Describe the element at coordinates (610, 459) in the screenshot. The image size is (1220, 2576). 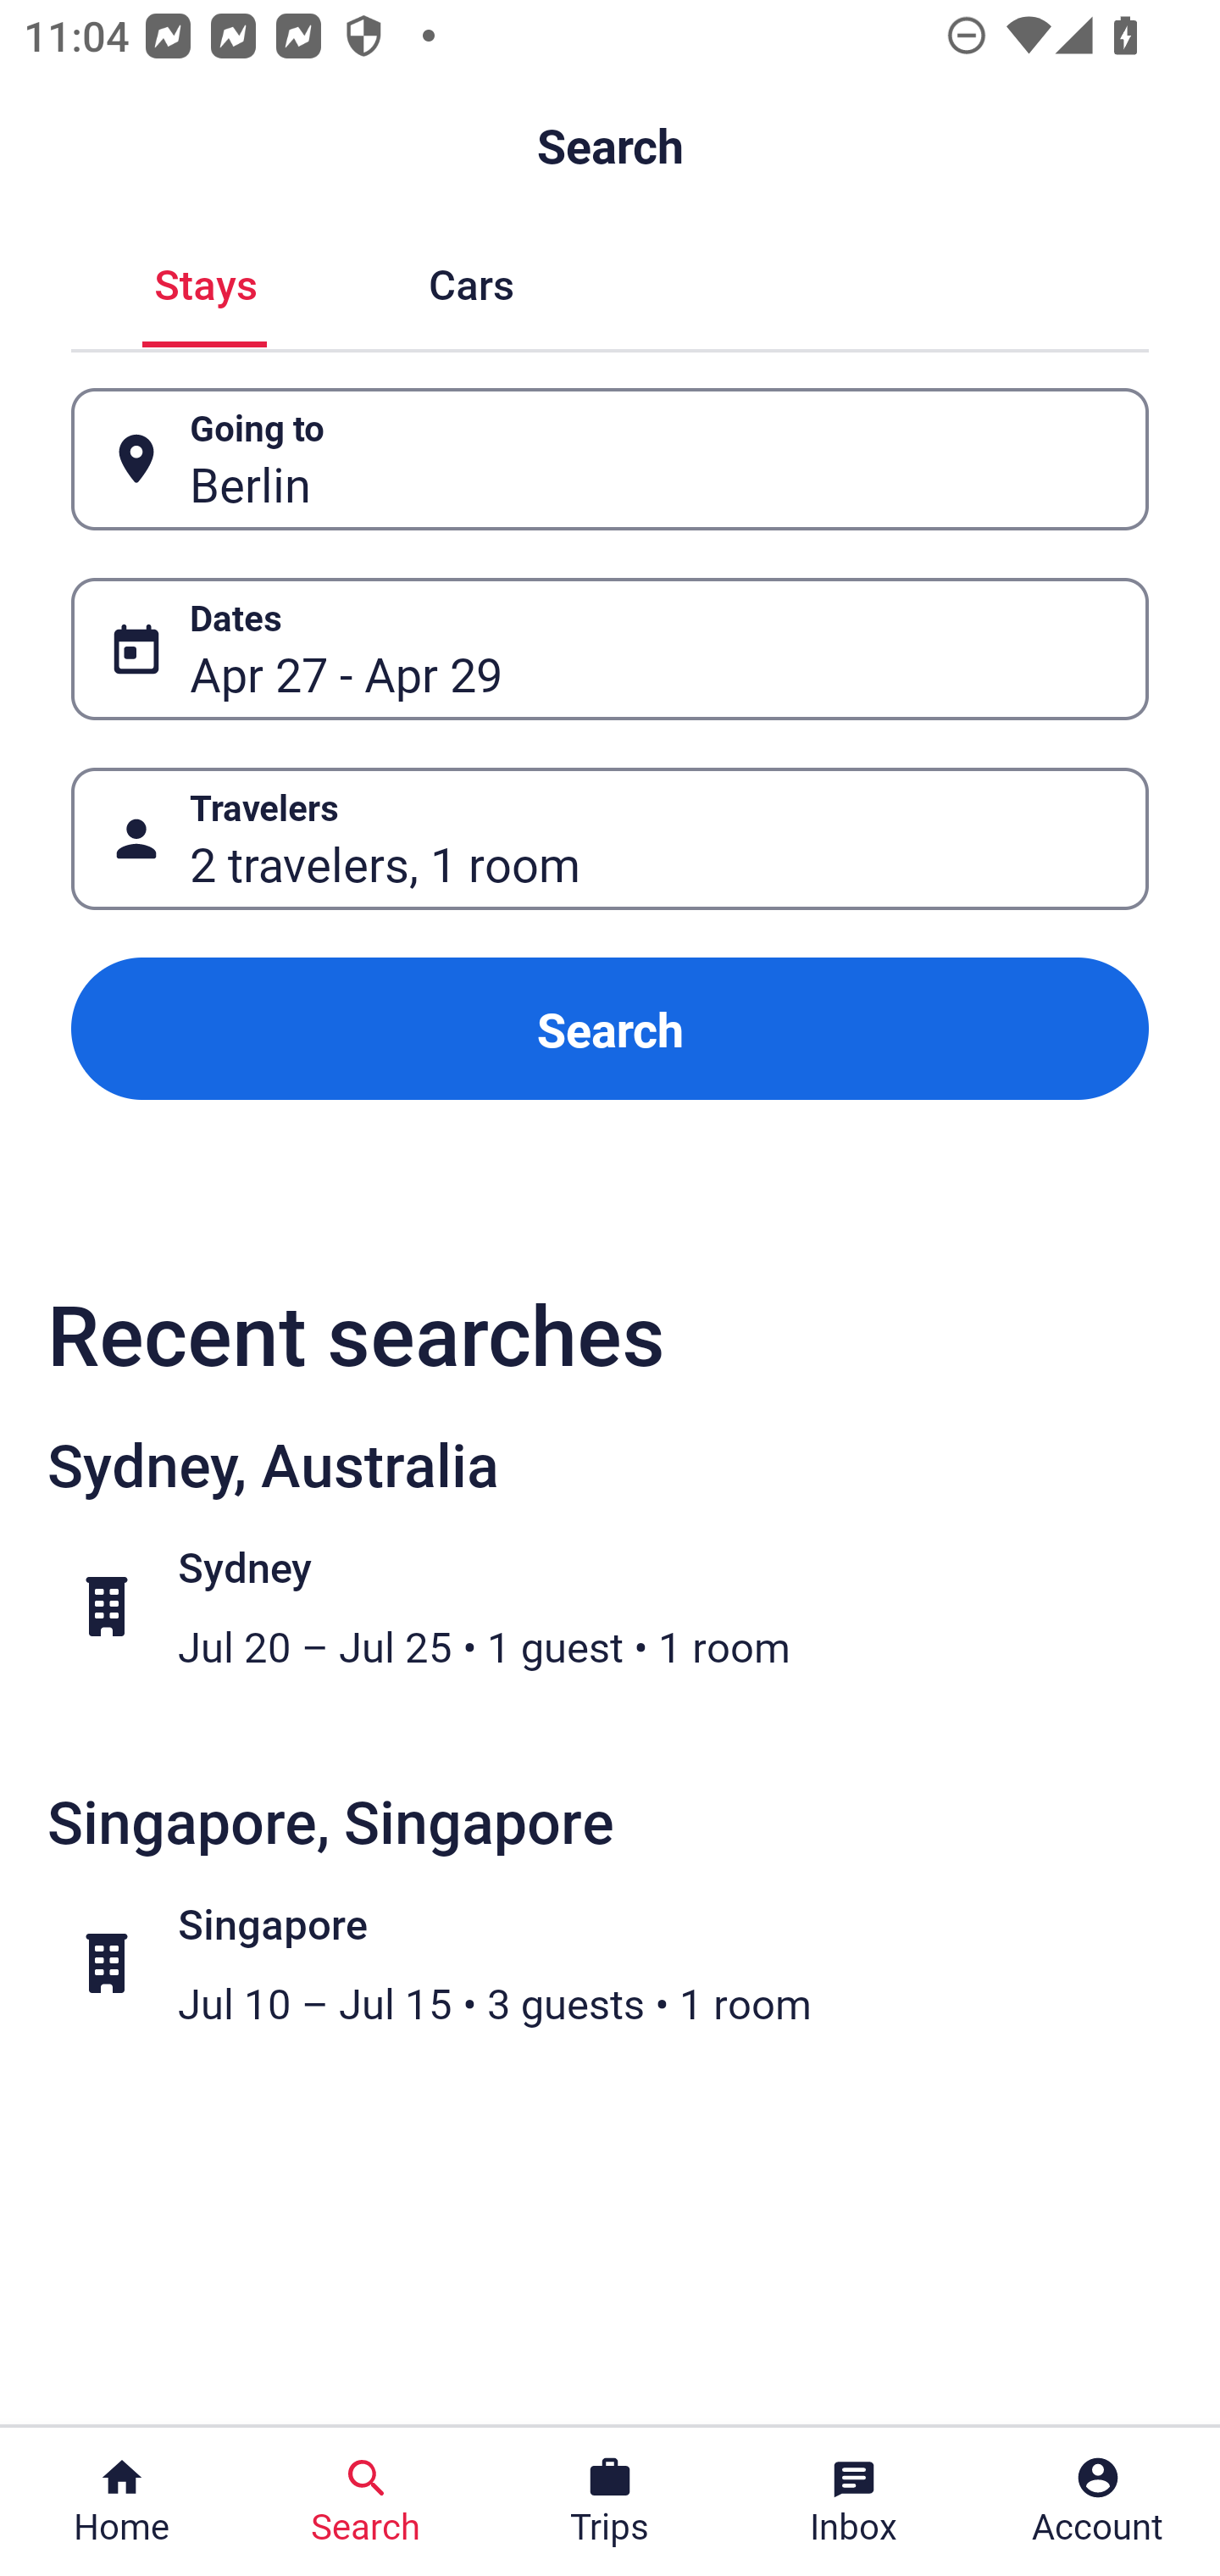
I see `Going to Button Berlin` at that location.